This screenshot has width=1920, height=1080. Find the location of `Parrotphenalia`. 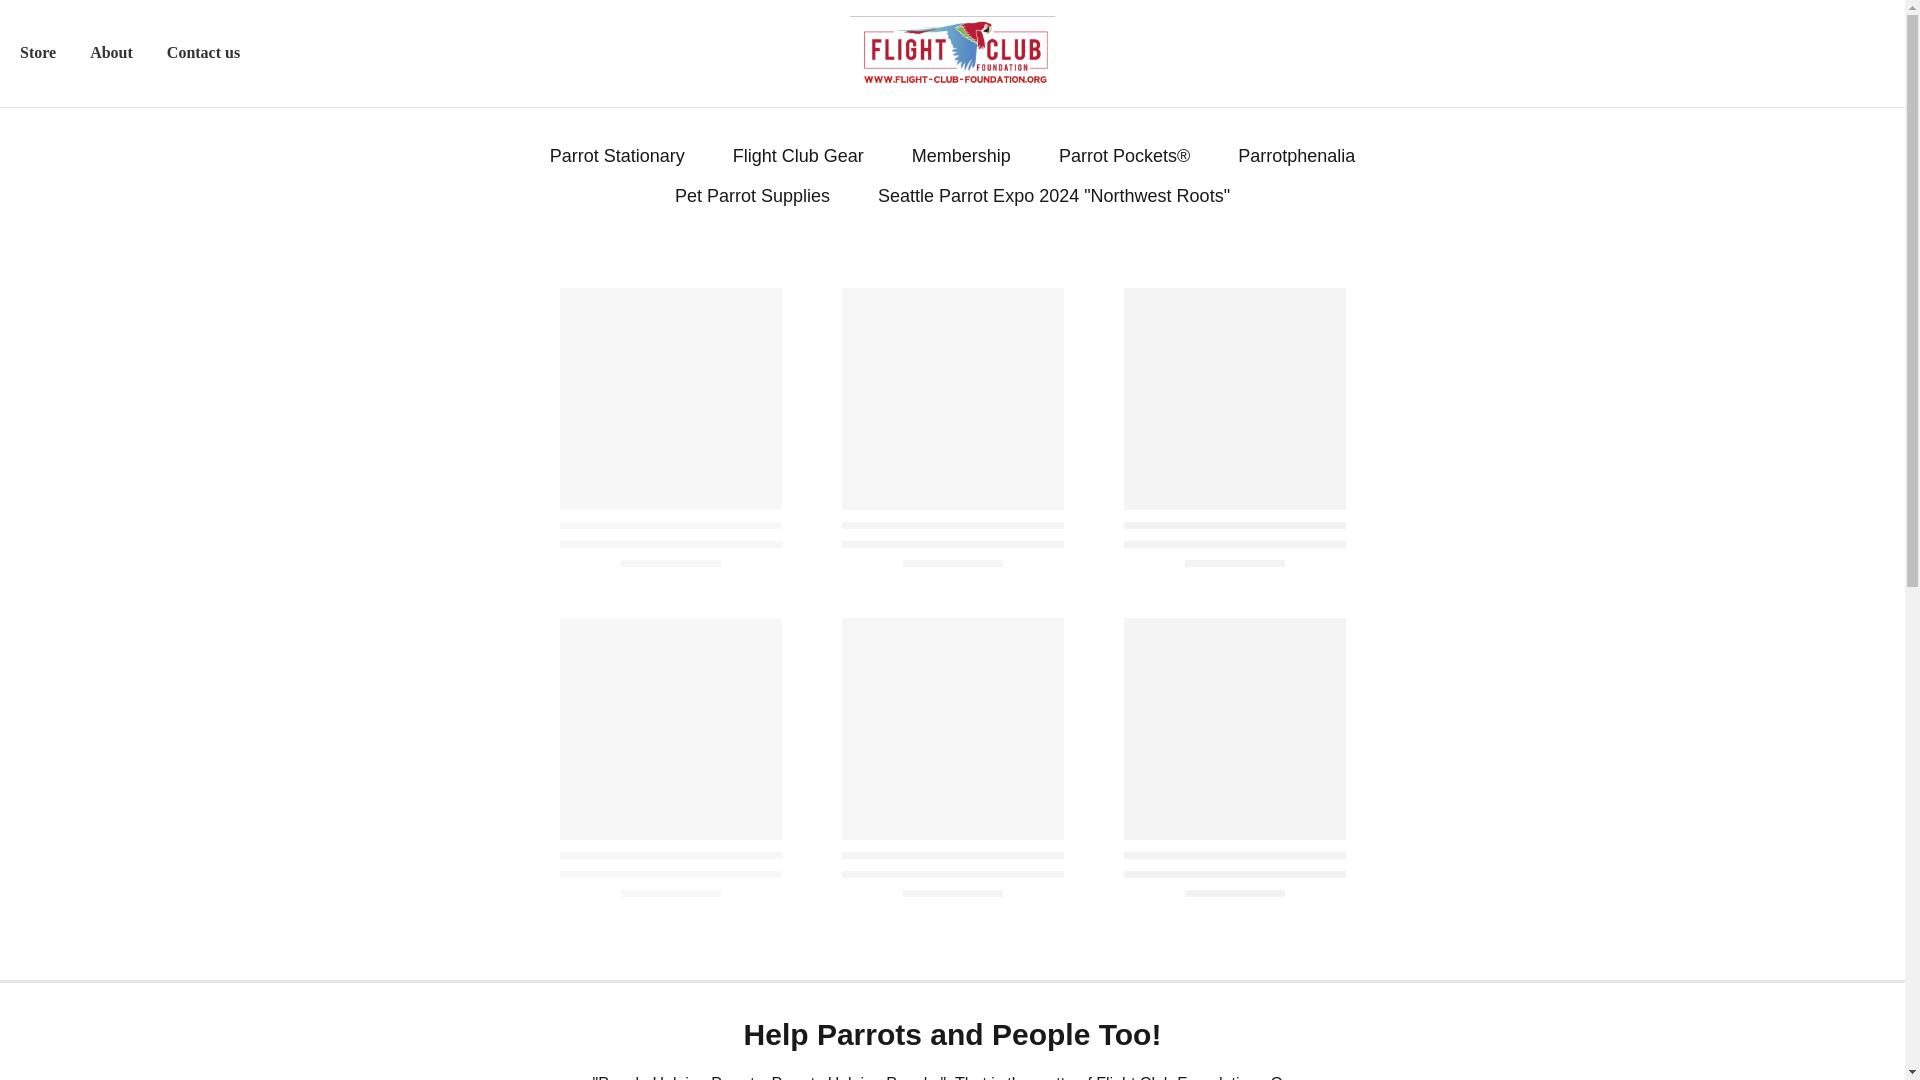

Parrotphenalia is located at coordinates (1296, 156).